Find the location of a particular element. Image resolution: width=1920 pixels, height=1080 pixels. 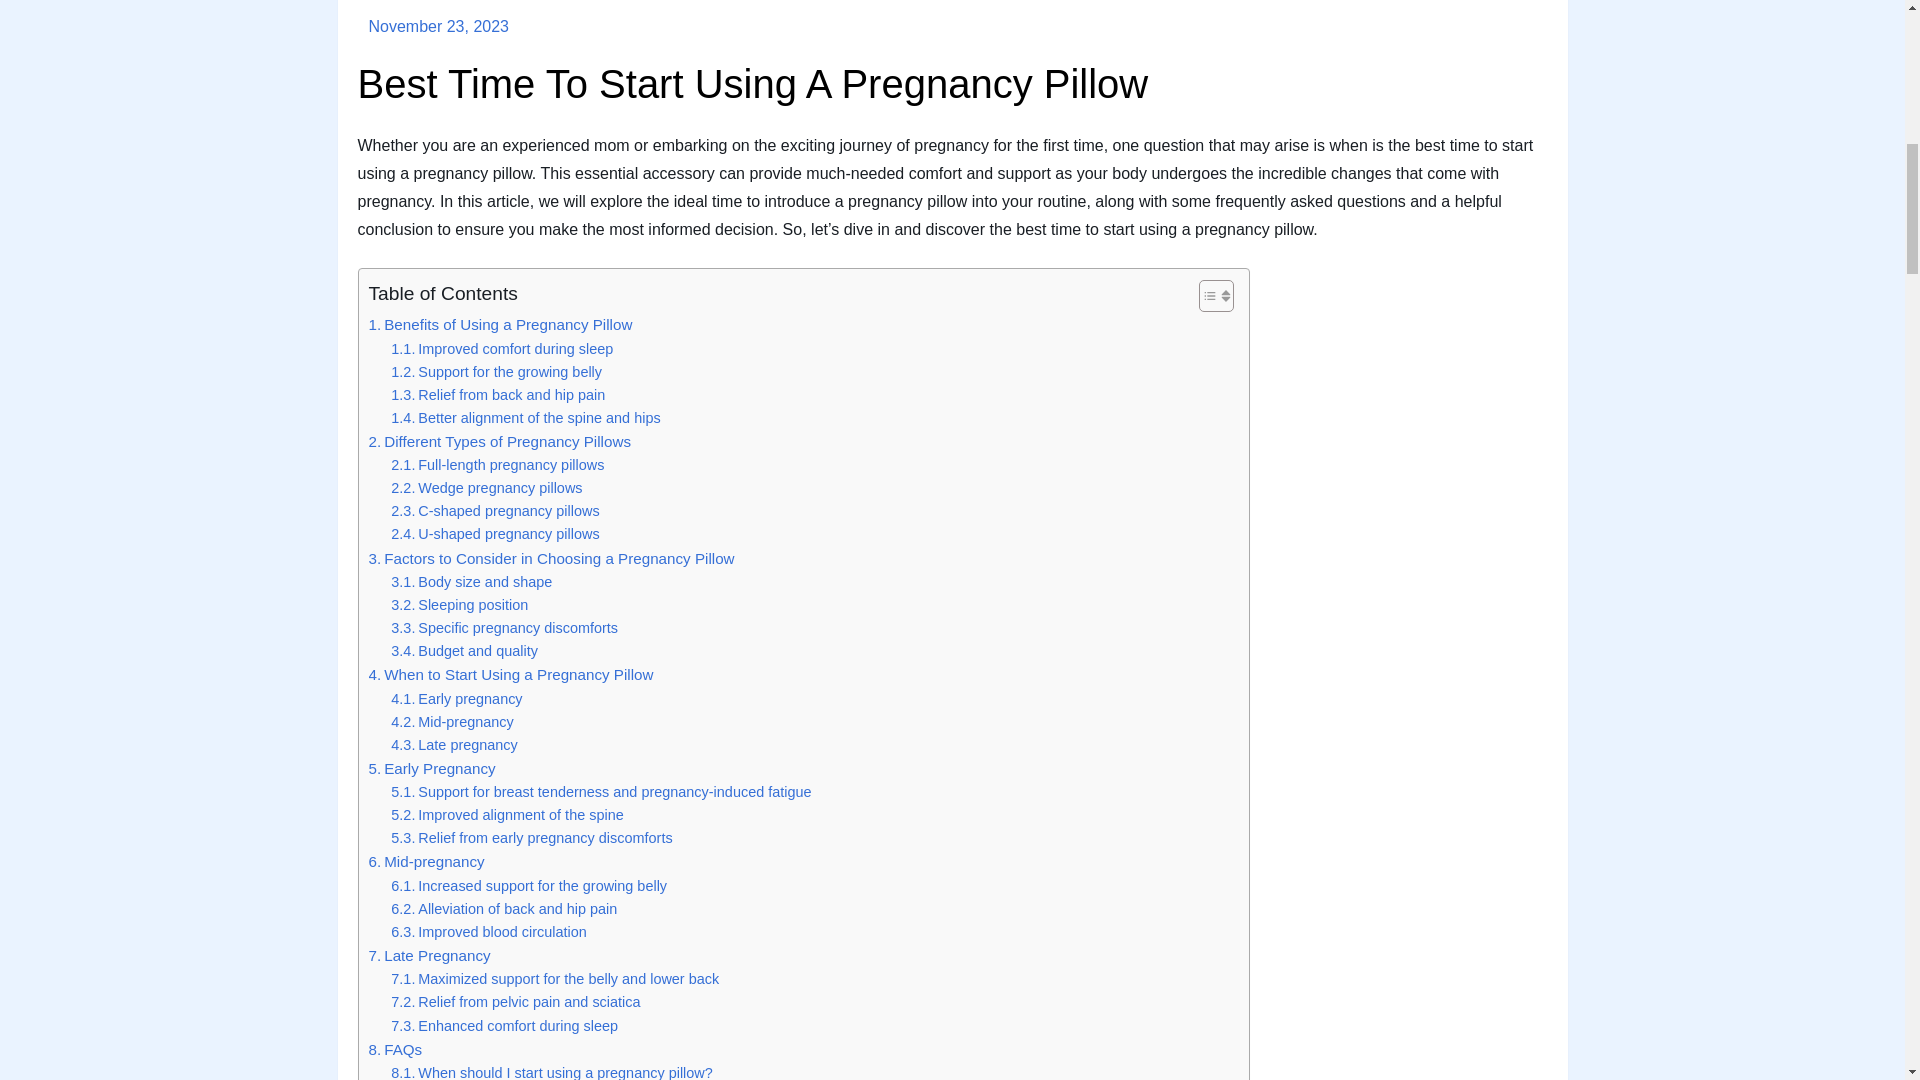

Relief from early pregnancy discomforts is located at coordinates (532, 838).